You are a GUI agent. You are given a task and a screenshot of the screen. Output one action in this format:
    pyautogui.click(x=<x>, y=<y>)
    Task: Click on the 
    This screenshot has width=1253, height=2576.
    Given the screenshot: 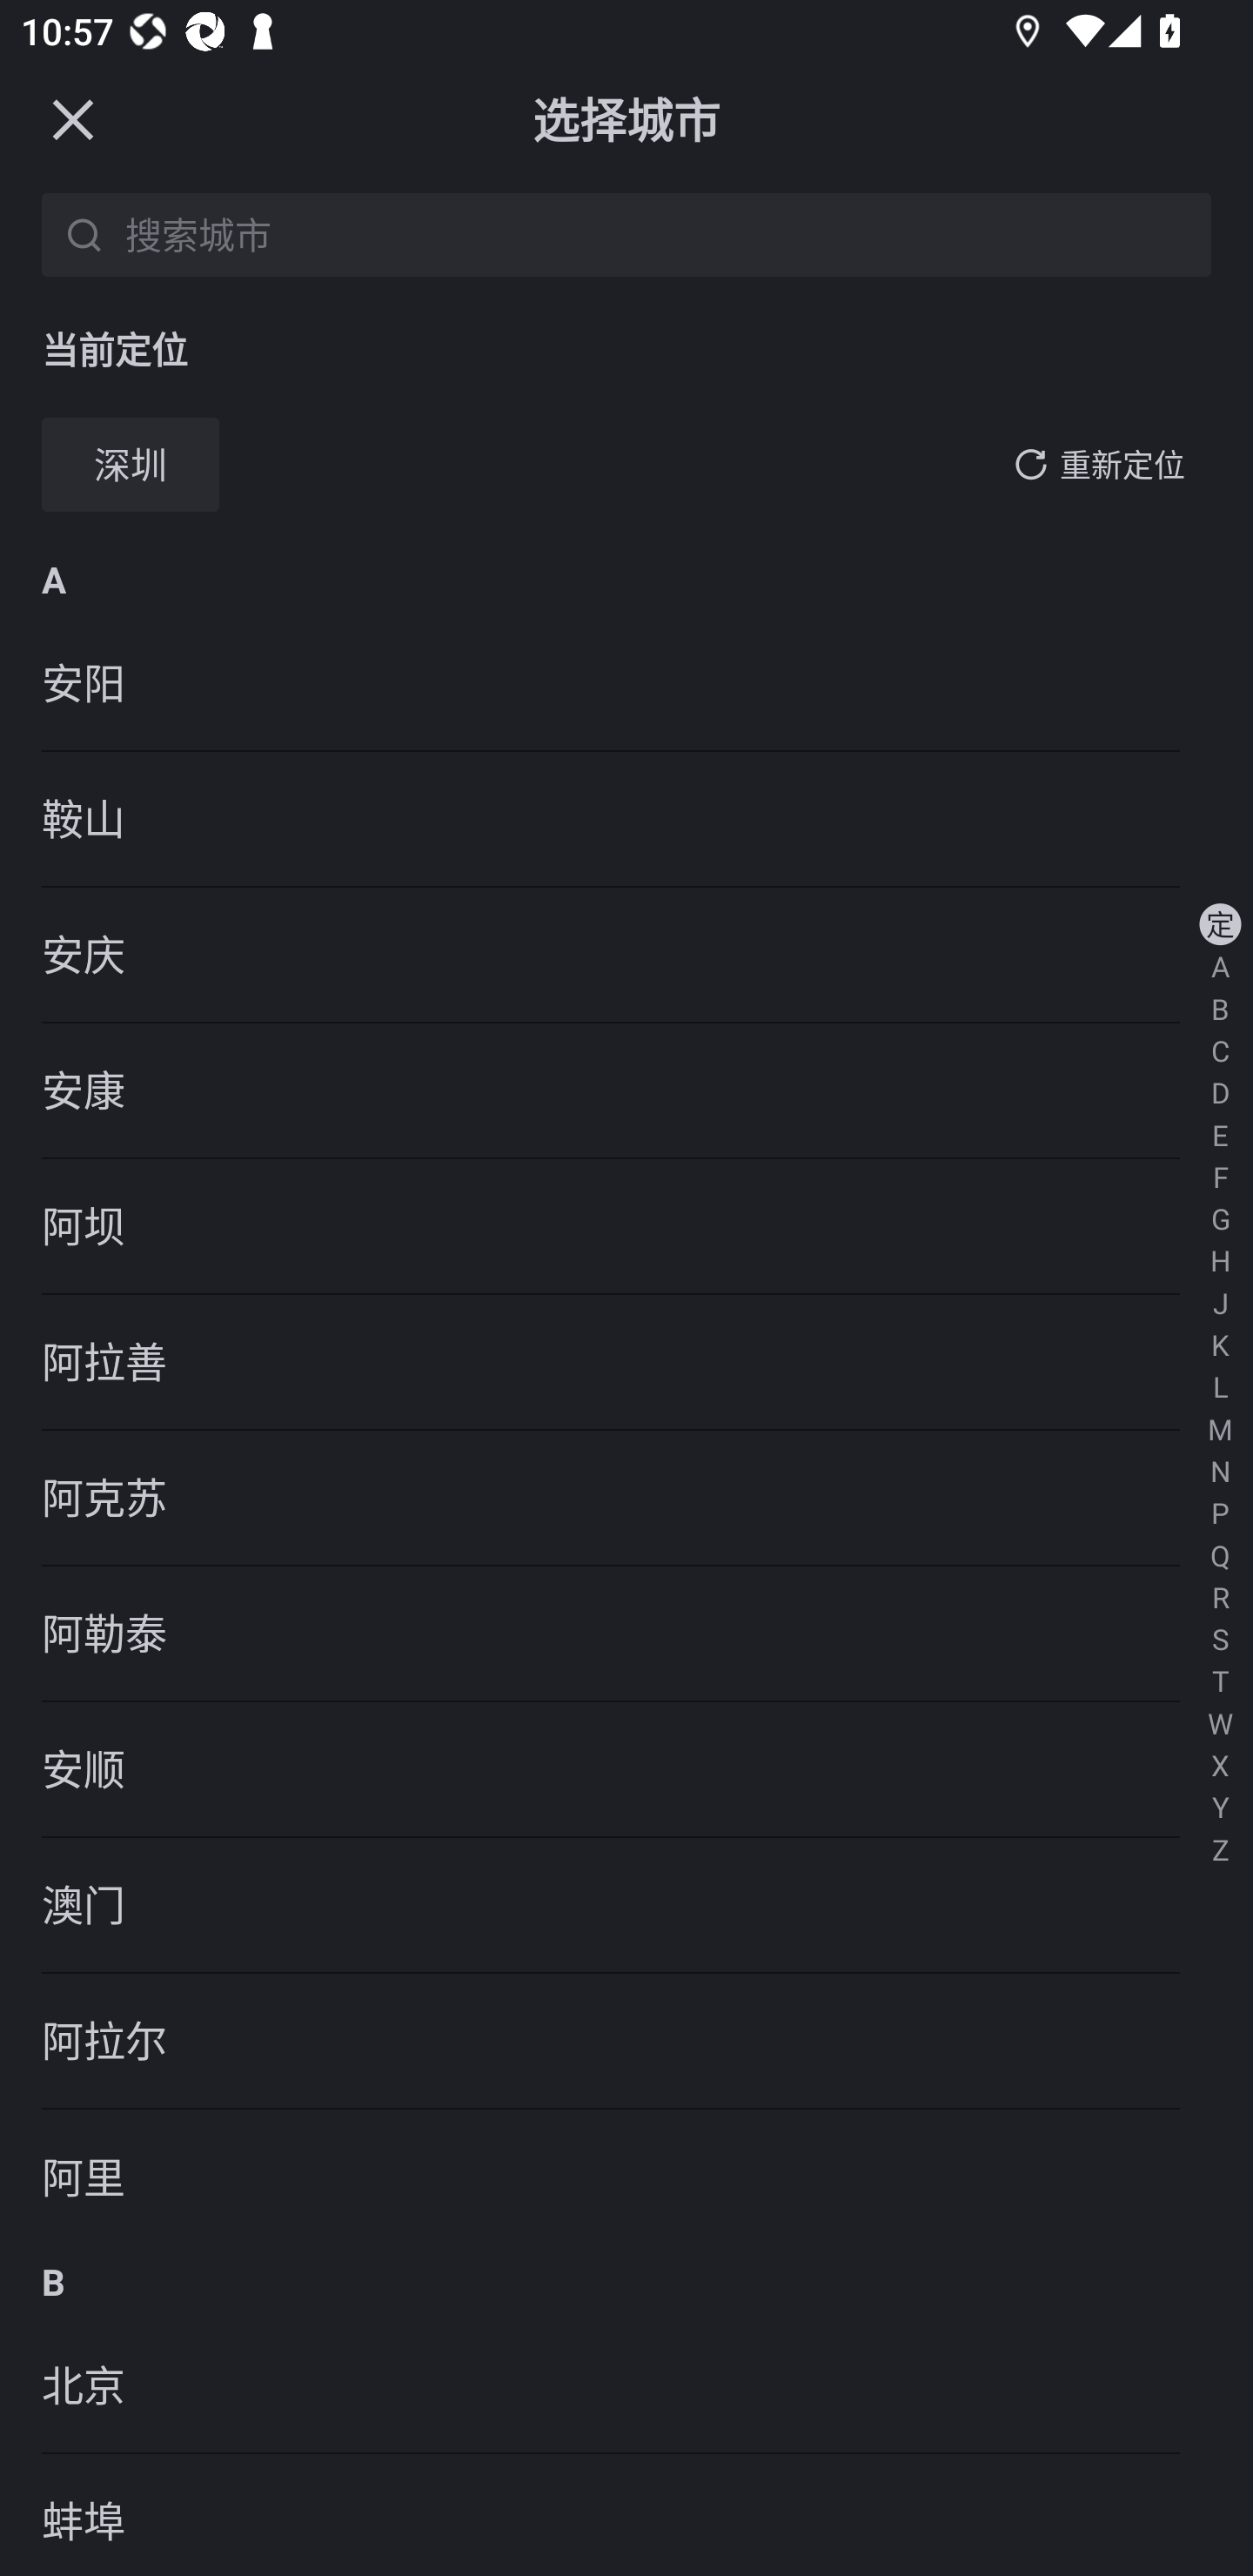 What is the action you would take?
    pyautogui.click(x=72, y=118)
    